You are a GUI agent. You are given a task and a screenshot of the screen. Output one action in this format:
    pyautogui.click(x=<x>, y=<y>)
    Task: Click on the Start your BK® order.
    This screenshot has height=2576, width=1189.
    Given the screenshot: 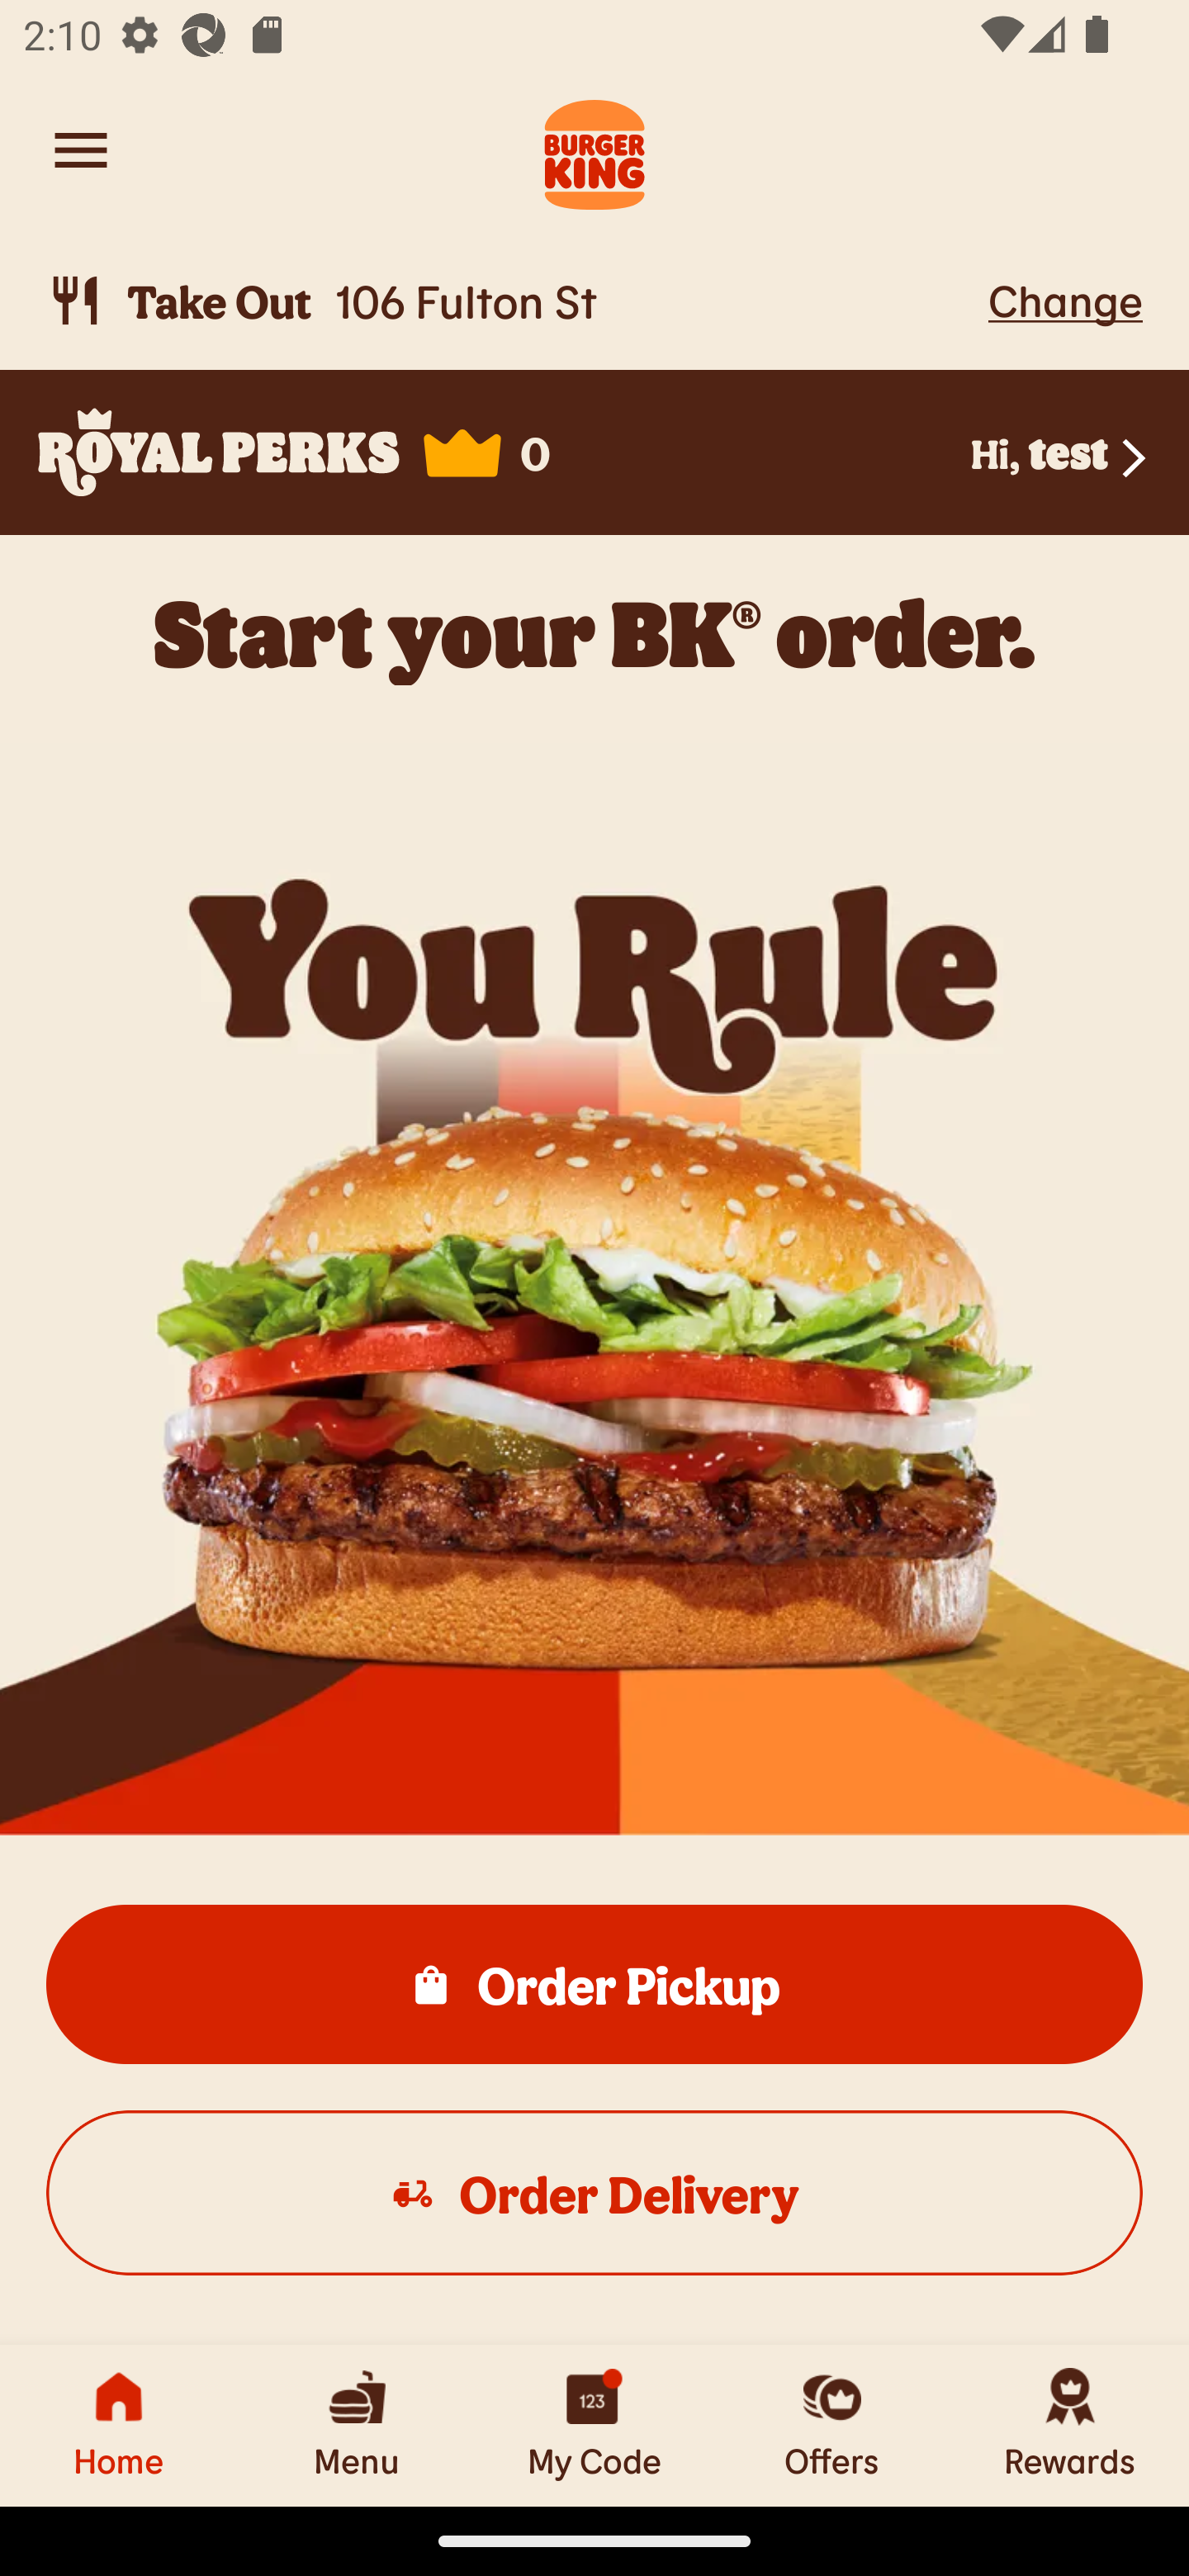 What is the action you would take?
    pyautogui.click(x=594, y=633)
    